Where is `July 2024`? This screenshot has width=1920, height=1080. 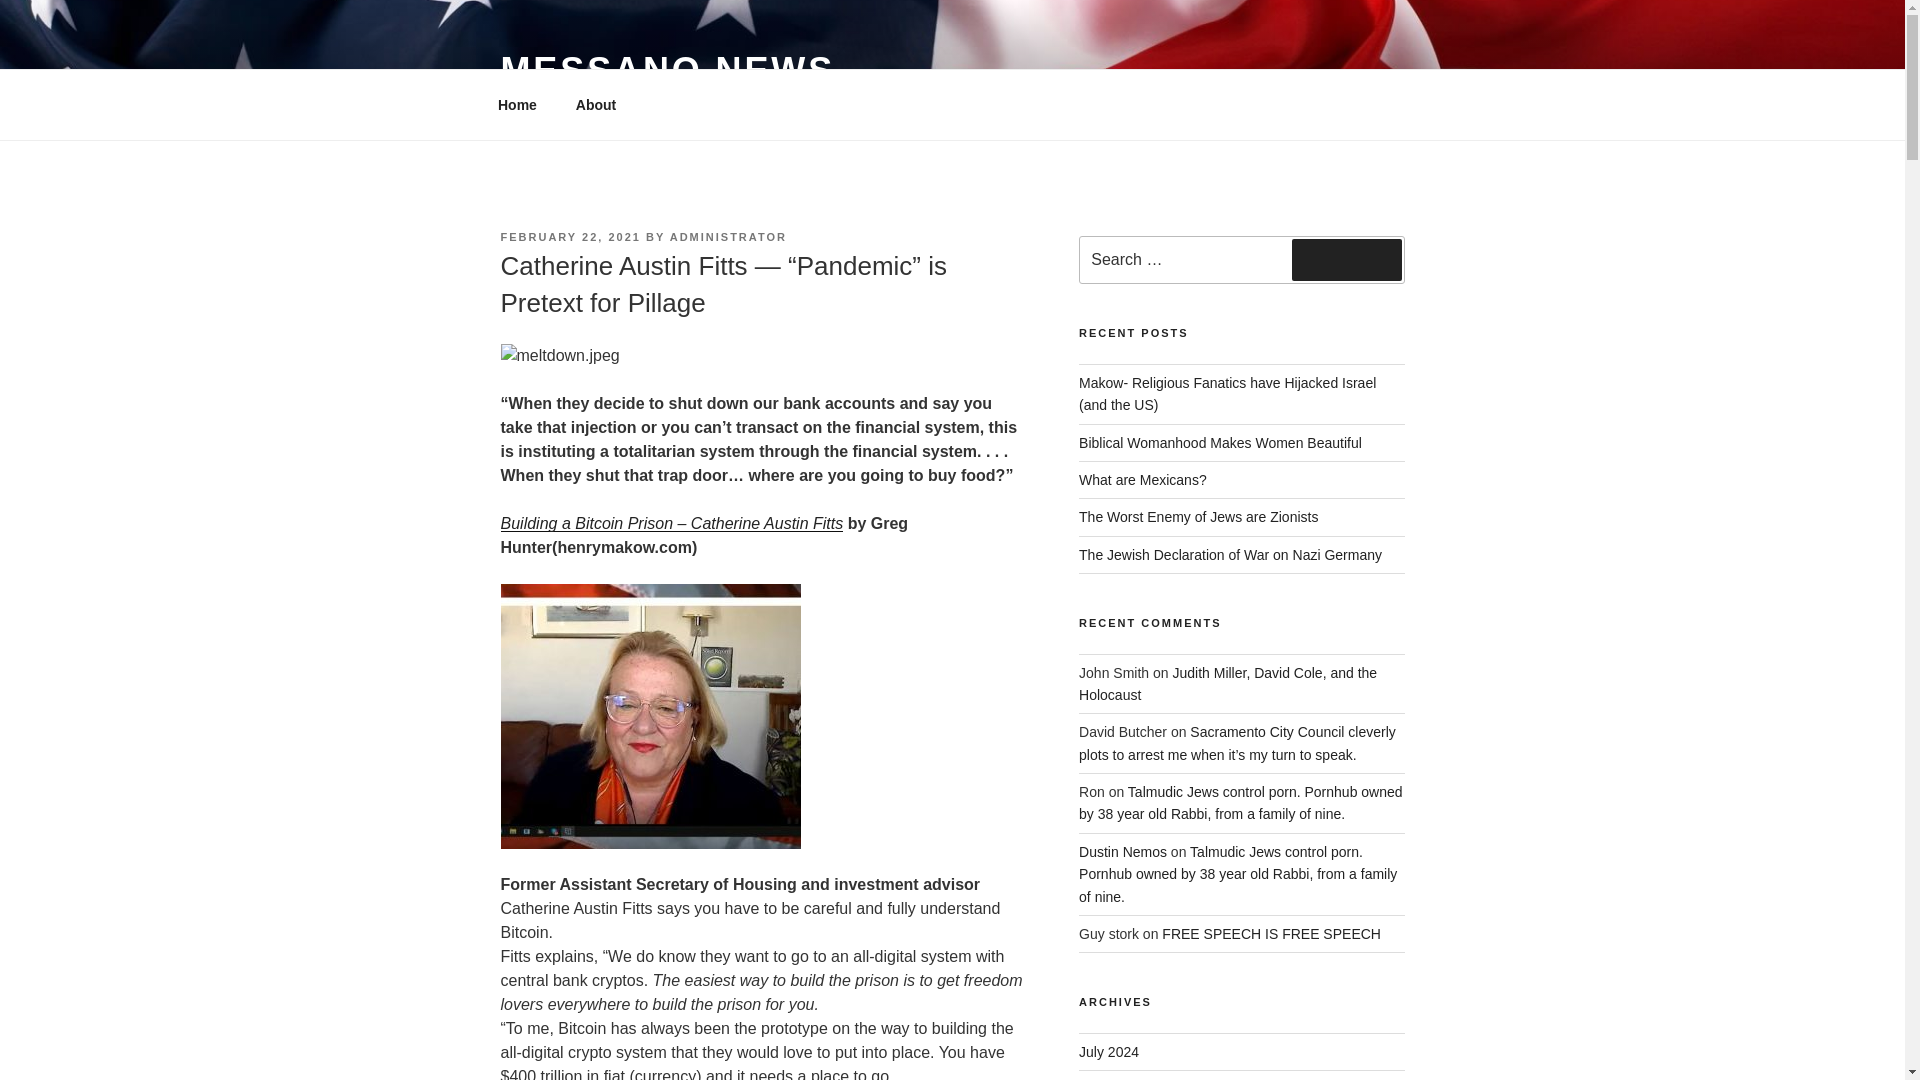 July 2024 is located at coordinates (1108, 1052).